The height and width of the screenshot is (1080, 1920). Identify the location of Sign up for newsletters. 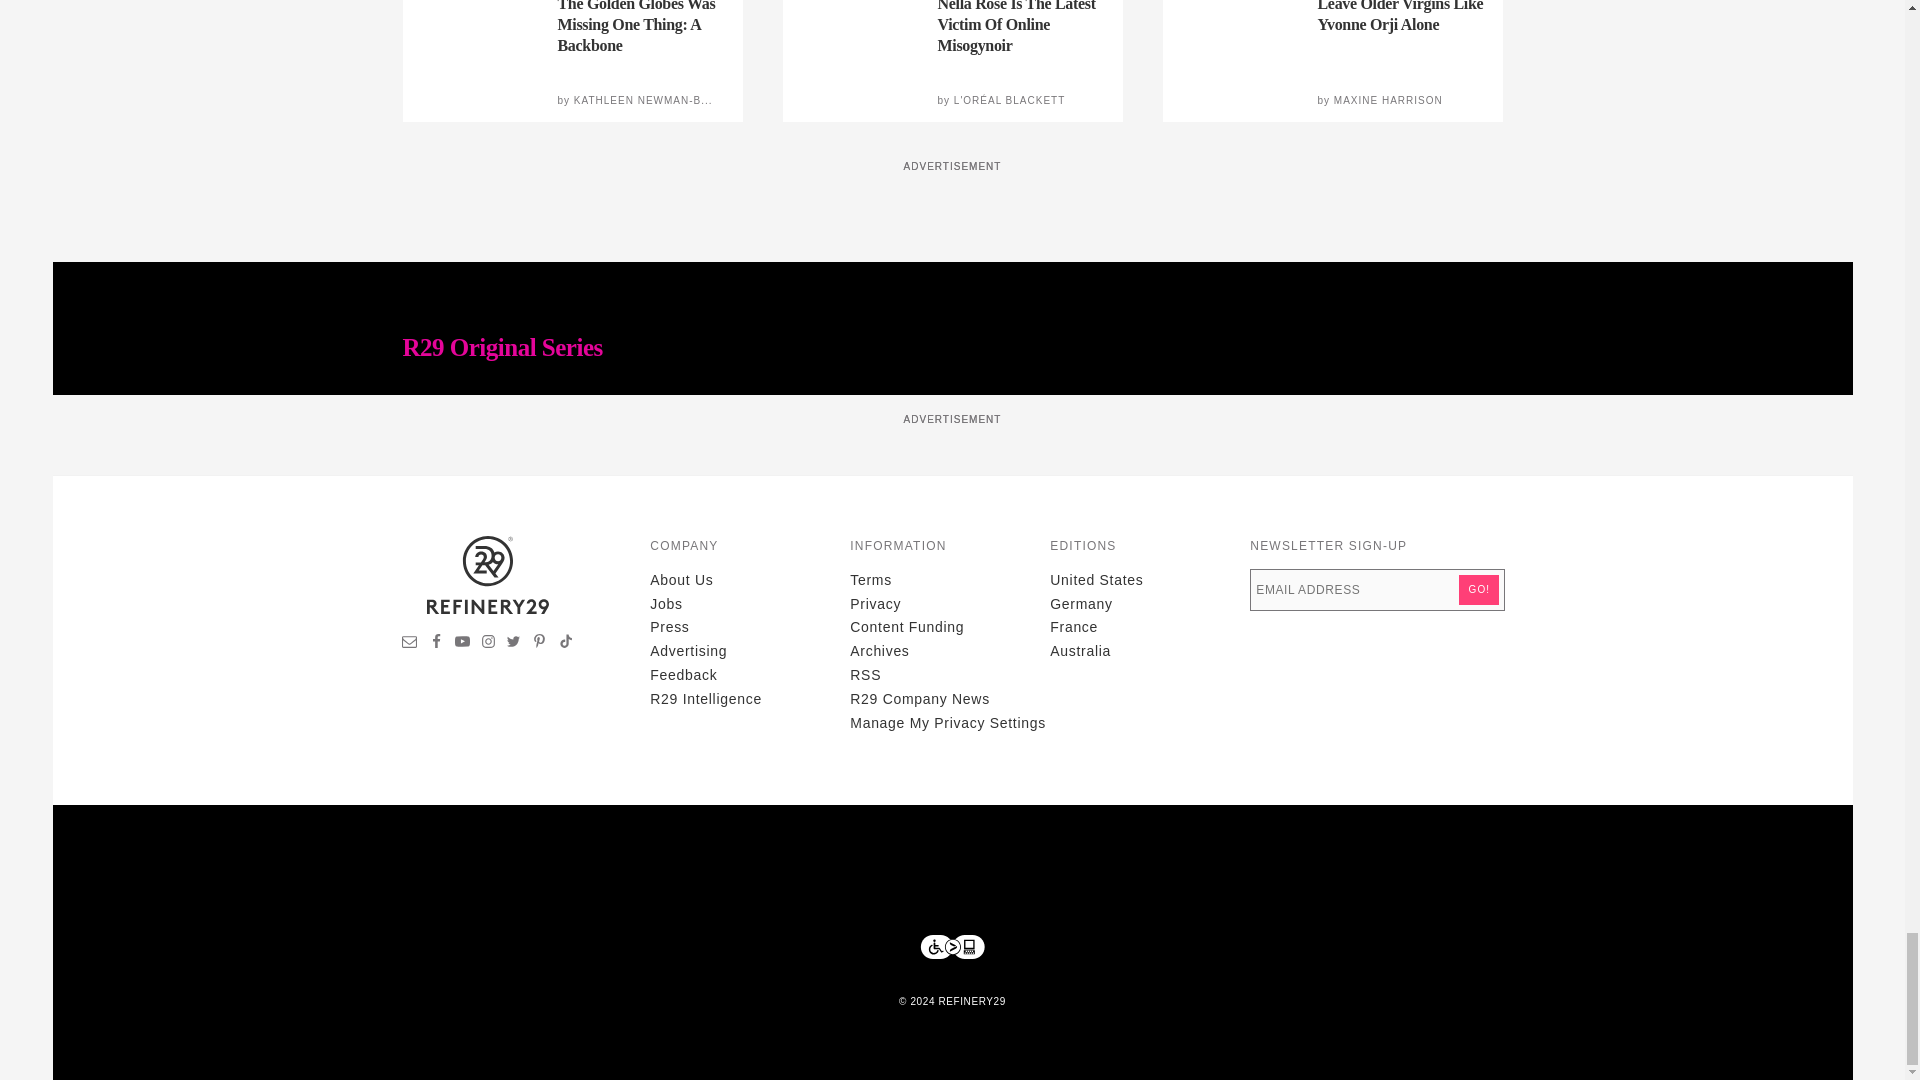
(410, 644).